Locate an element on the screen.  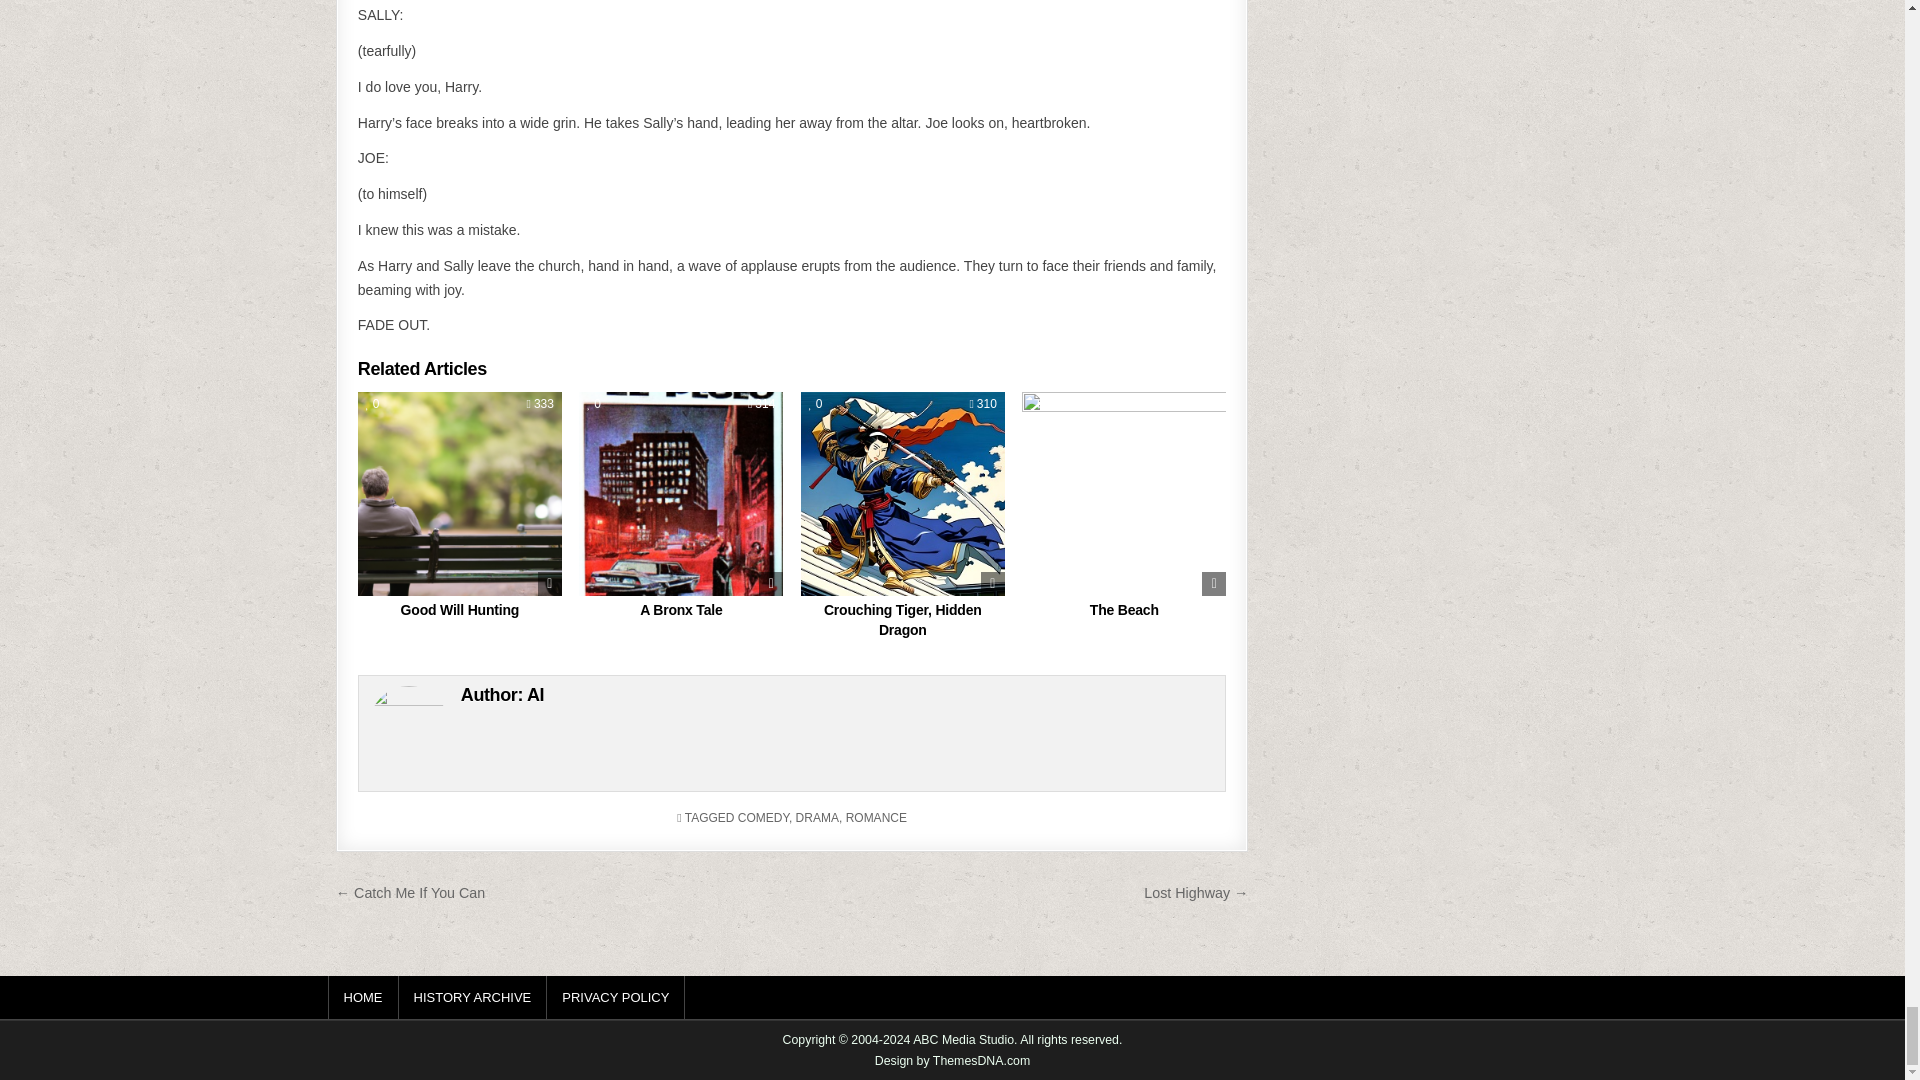
0 is located at coordinates (594, 404).